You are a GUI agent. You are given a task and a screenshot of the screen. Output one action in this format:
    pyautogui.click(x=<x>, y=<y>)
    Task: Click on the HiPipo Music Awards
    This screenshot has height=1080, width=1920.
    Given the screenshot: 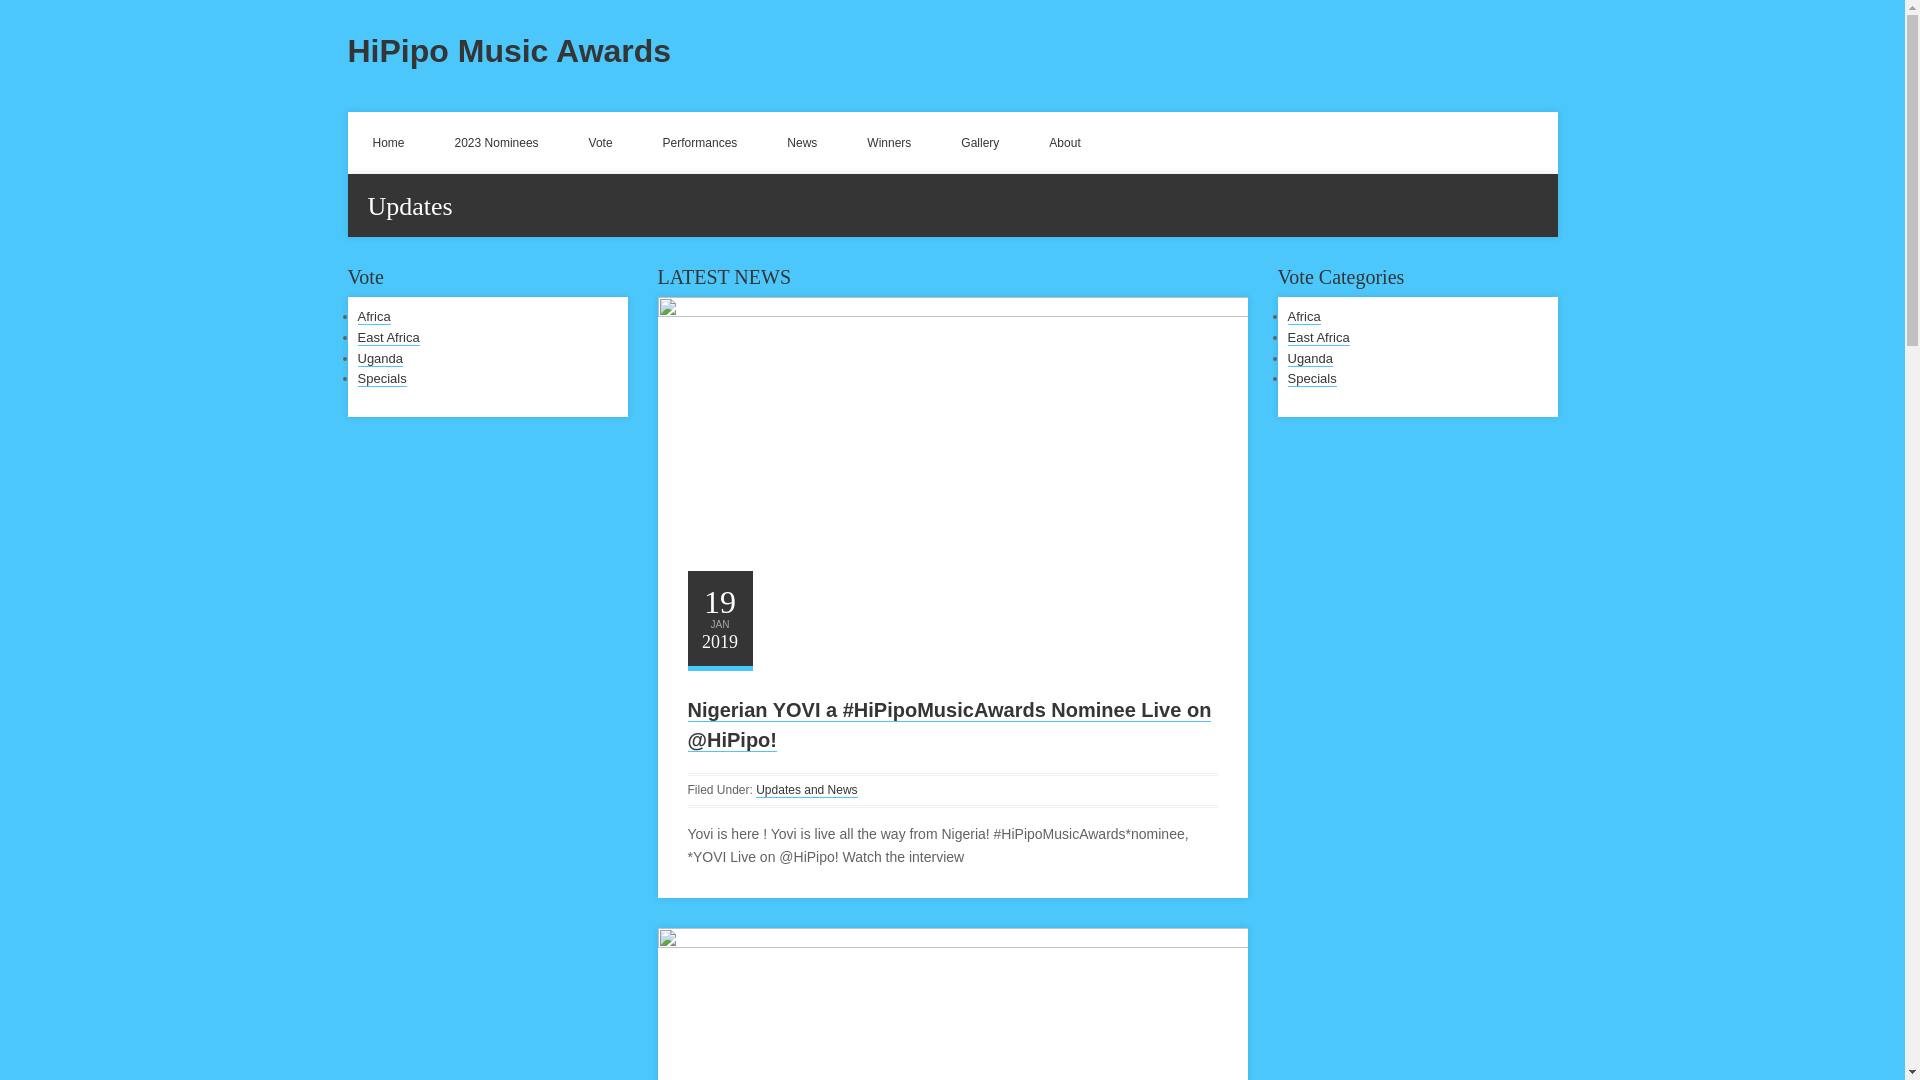 What is the action you would take?
    pyautogui.click(x=510, y=51)
    